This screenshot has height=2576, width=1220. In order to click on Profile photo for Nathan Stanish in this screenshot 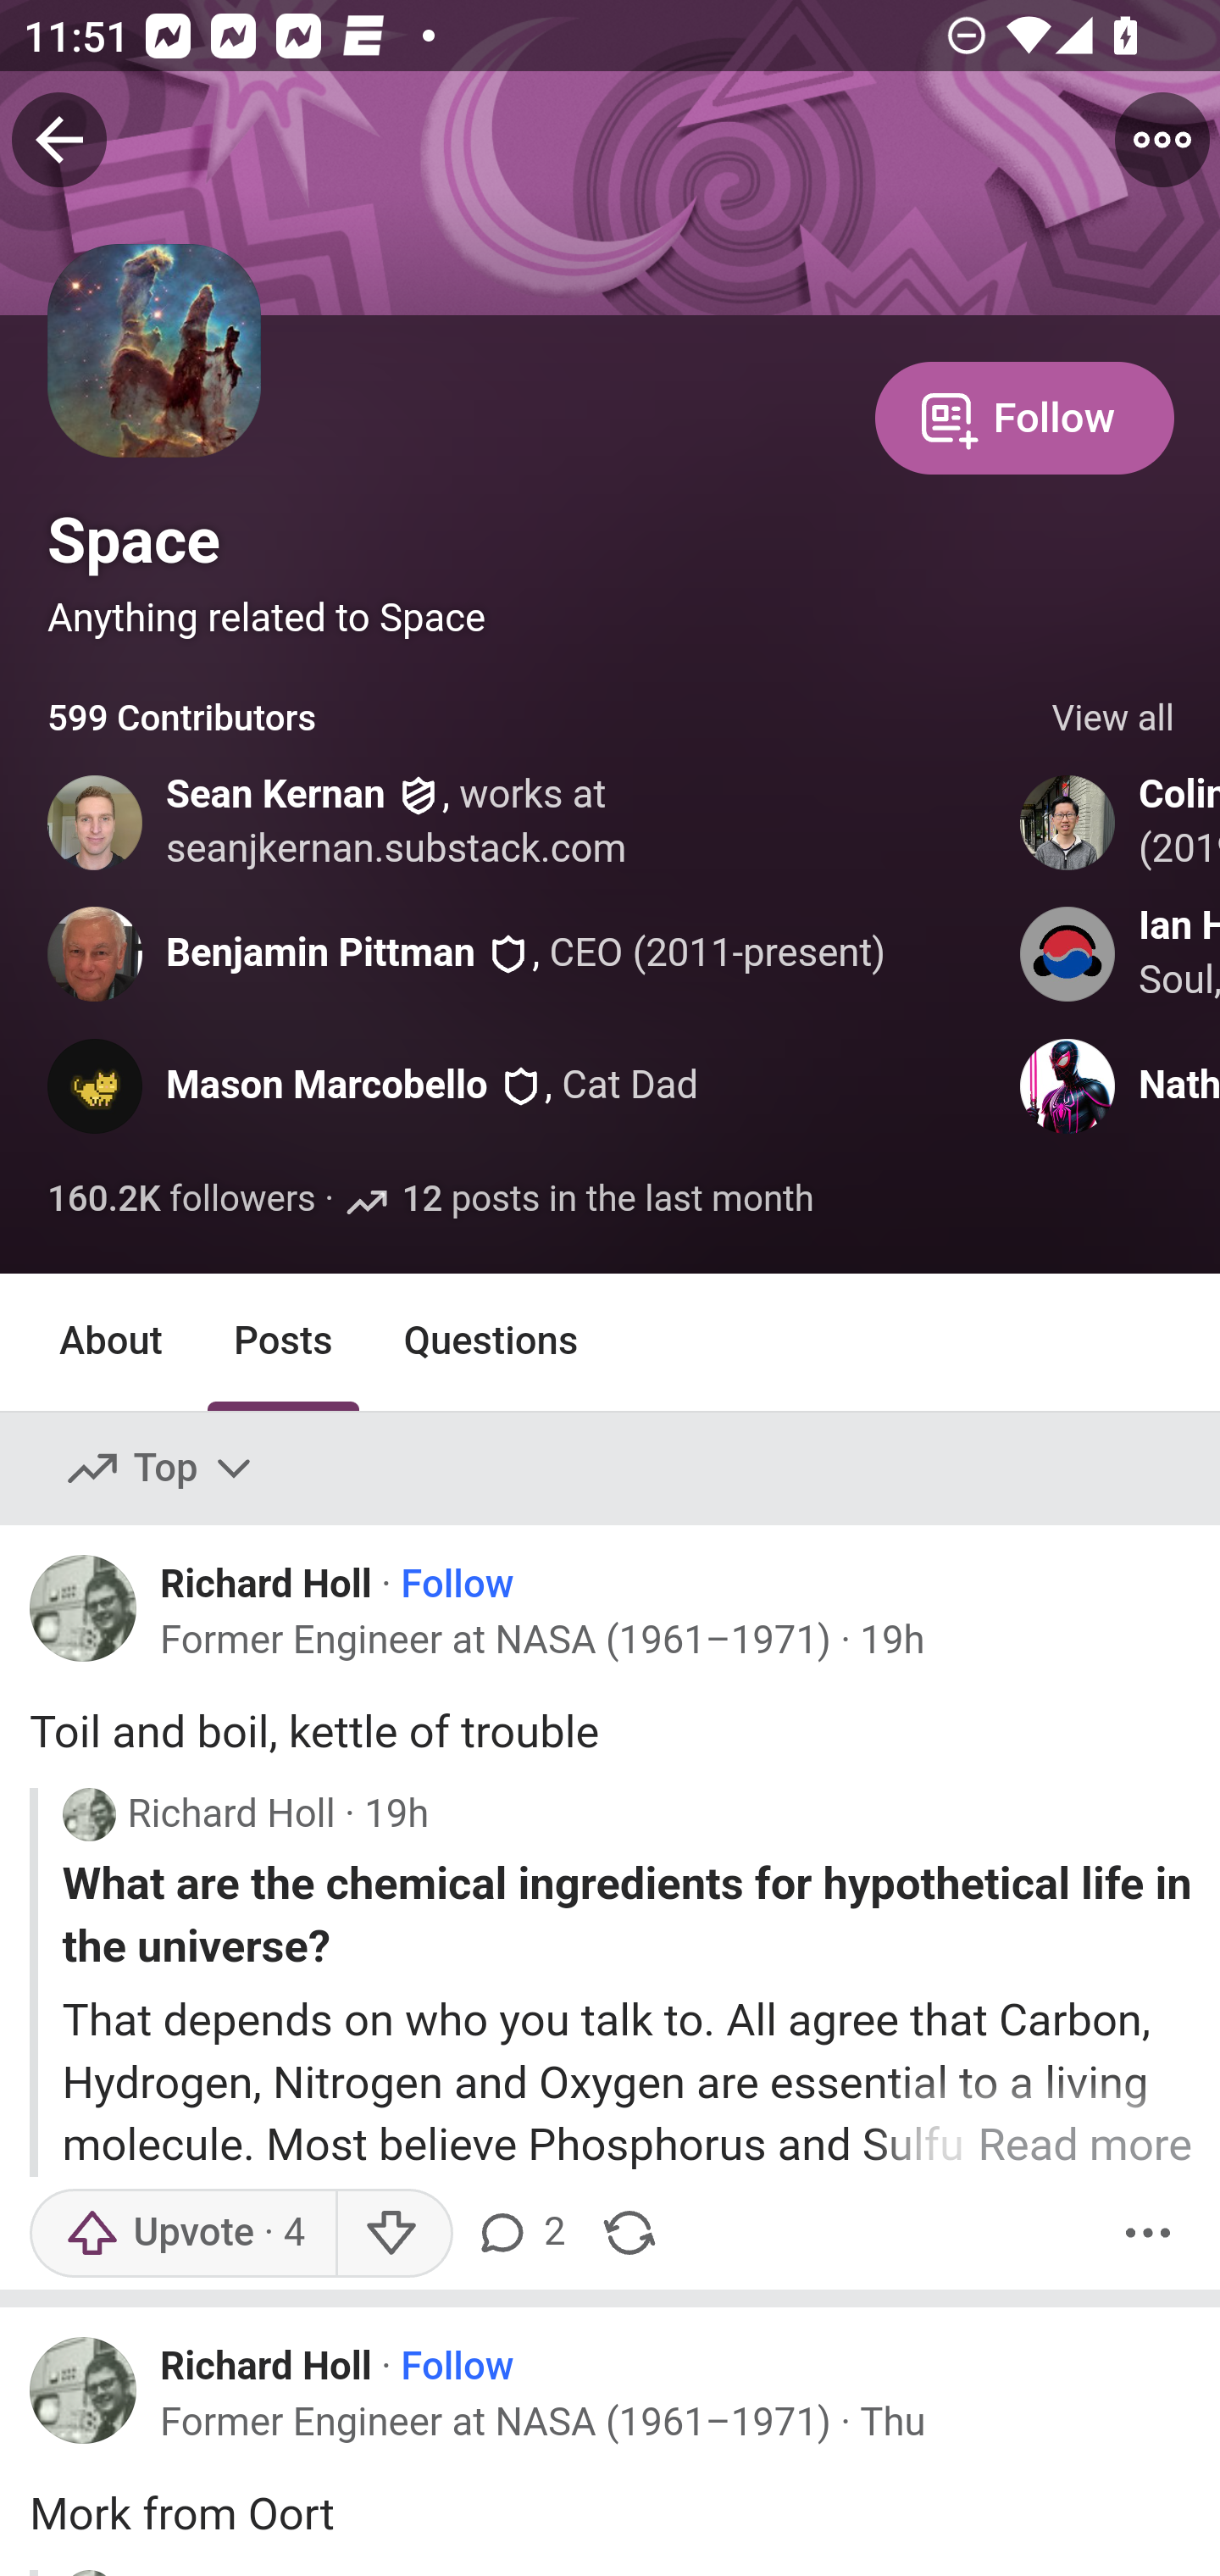, I will do `click(1068, 1086)`.